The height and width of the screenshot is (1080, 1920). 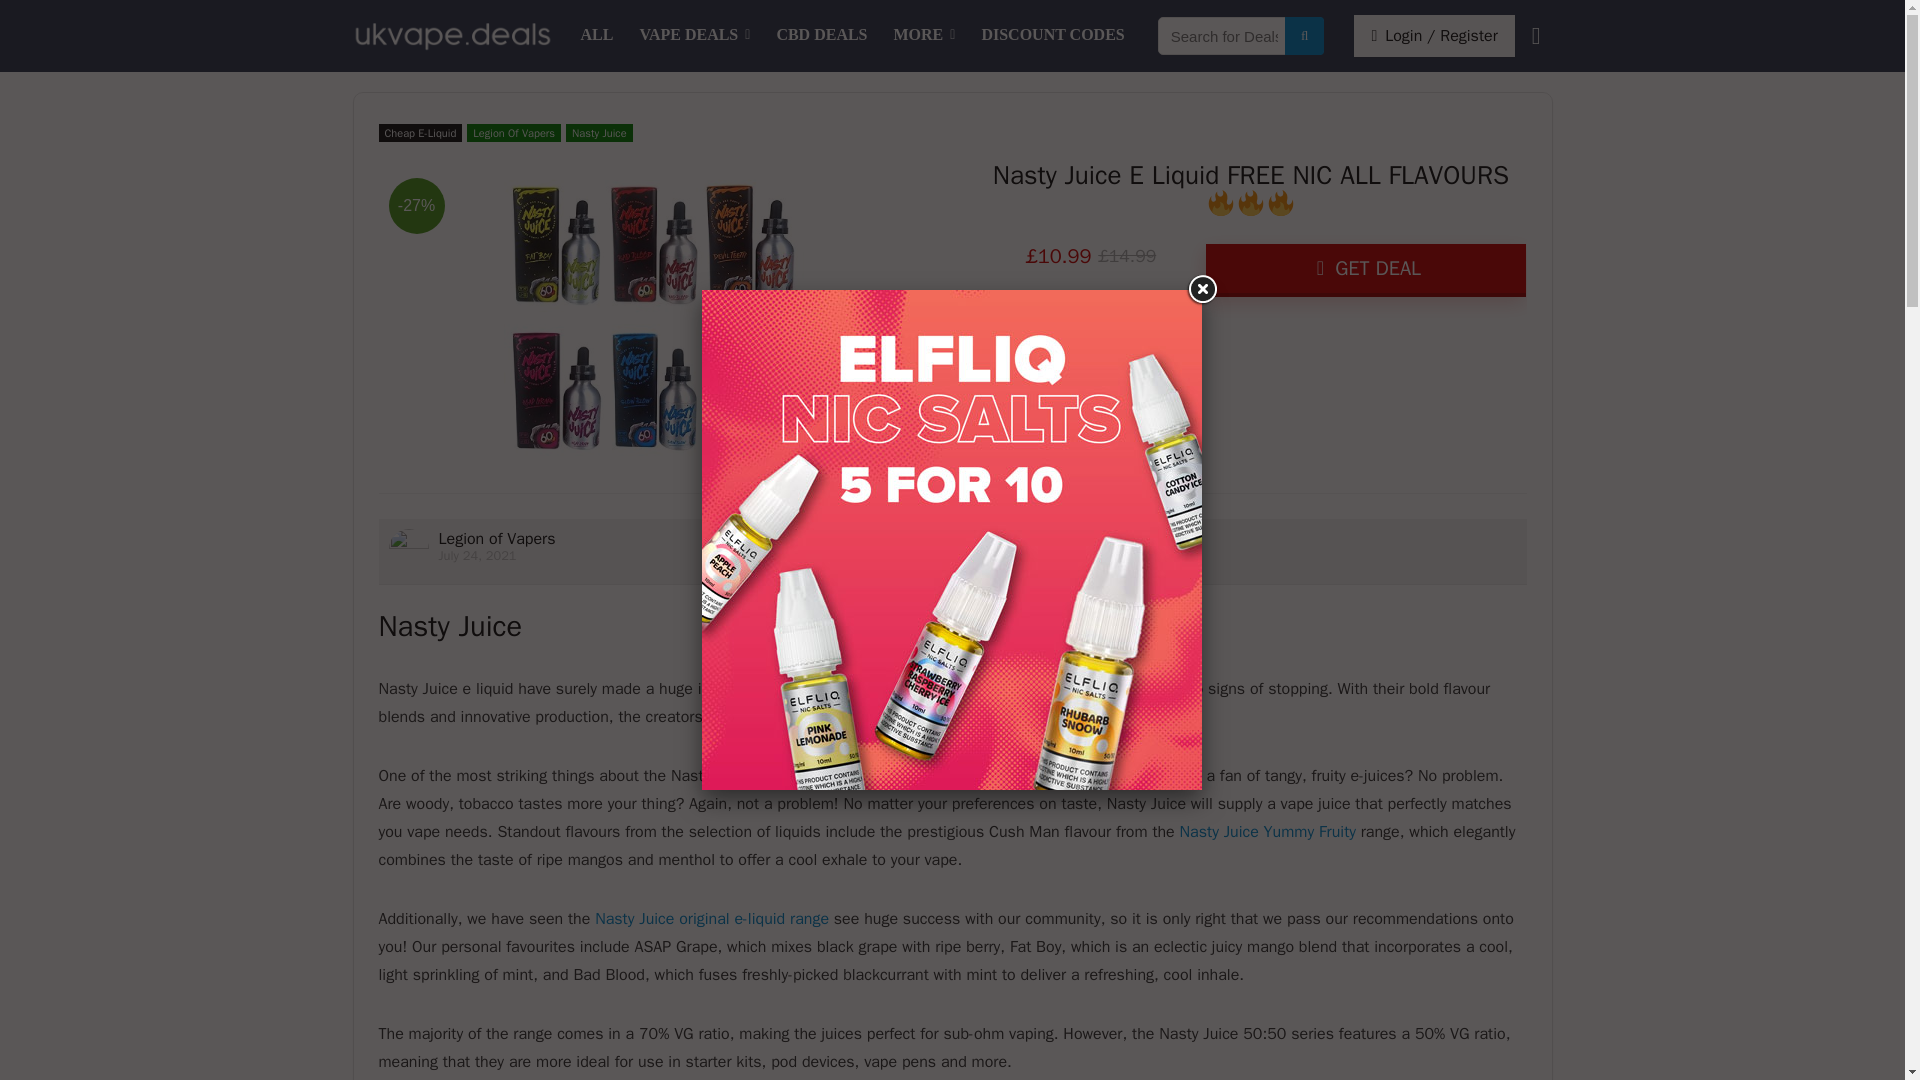 I want to click on Vape Deals, so click(x=694, y=36).